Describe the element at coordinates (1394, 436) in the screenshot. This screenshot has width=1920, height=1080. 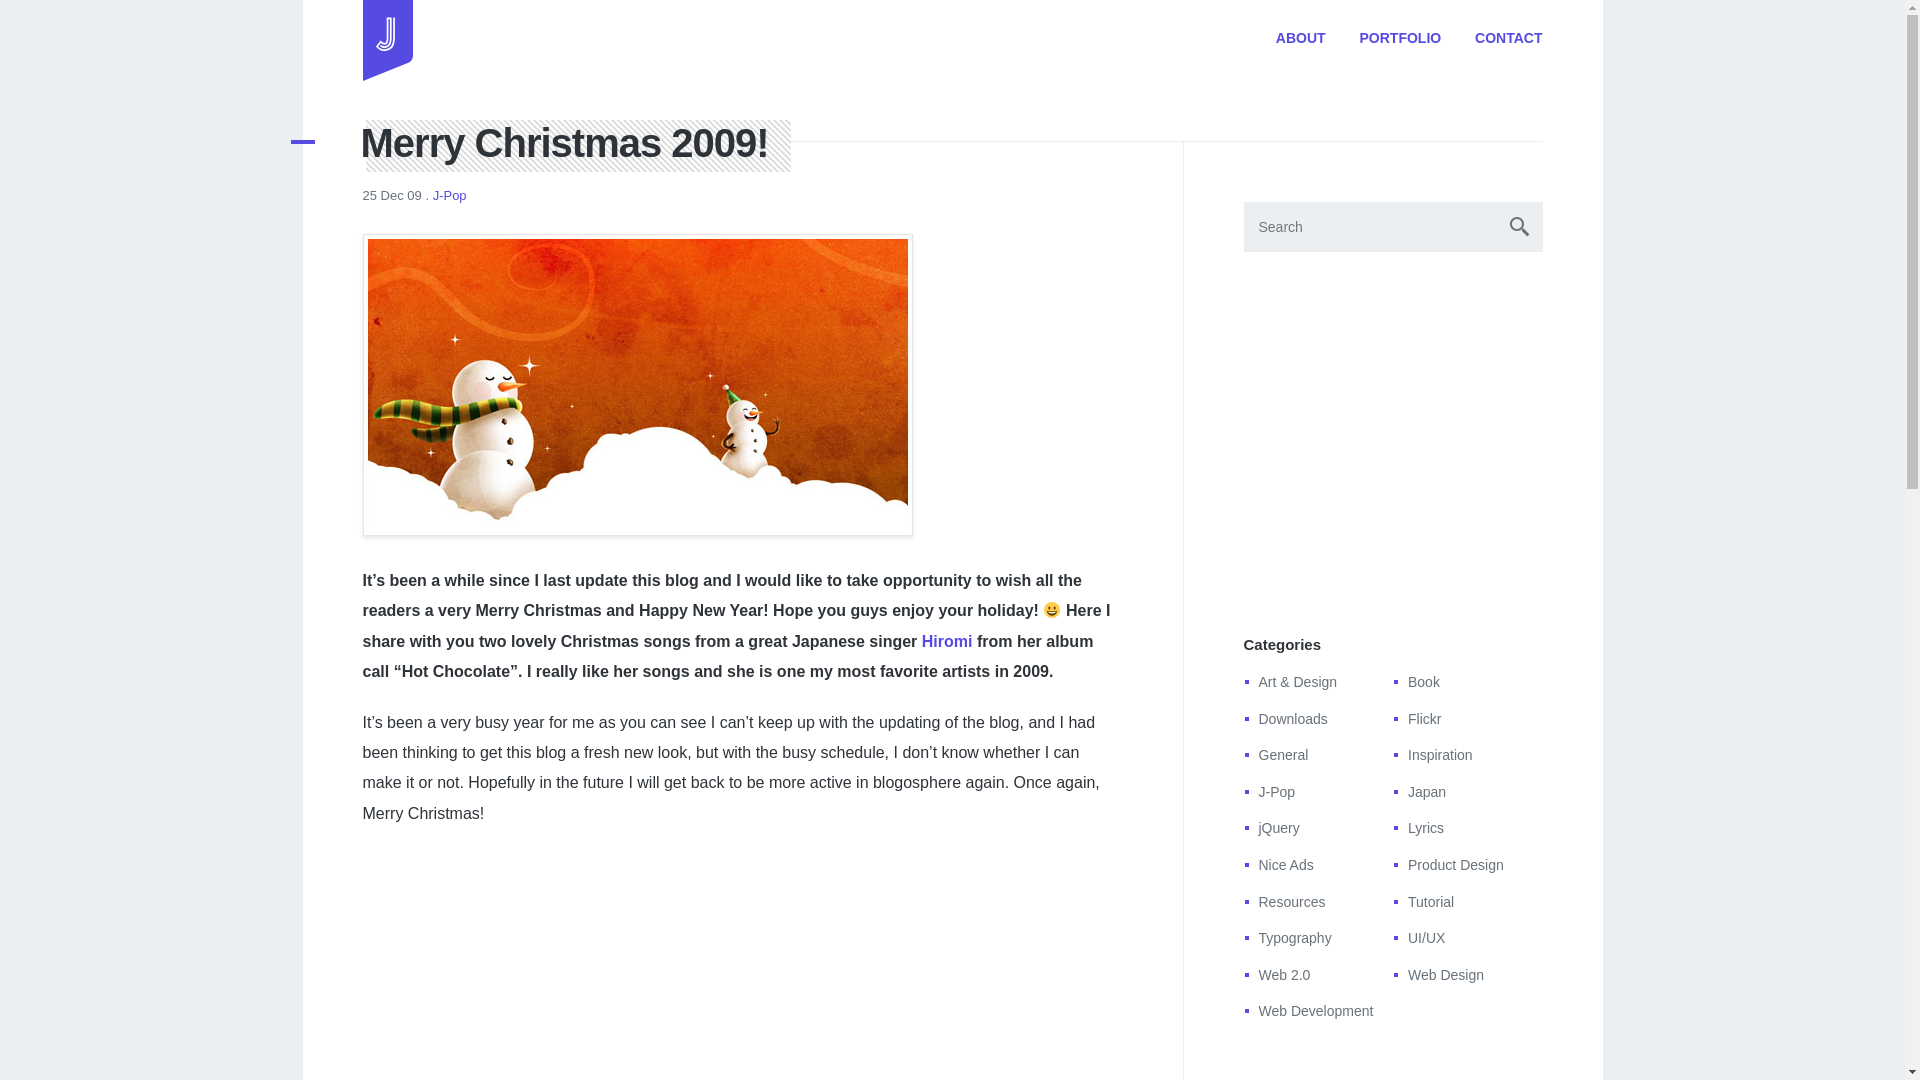
I see `Advertisement` at that location.